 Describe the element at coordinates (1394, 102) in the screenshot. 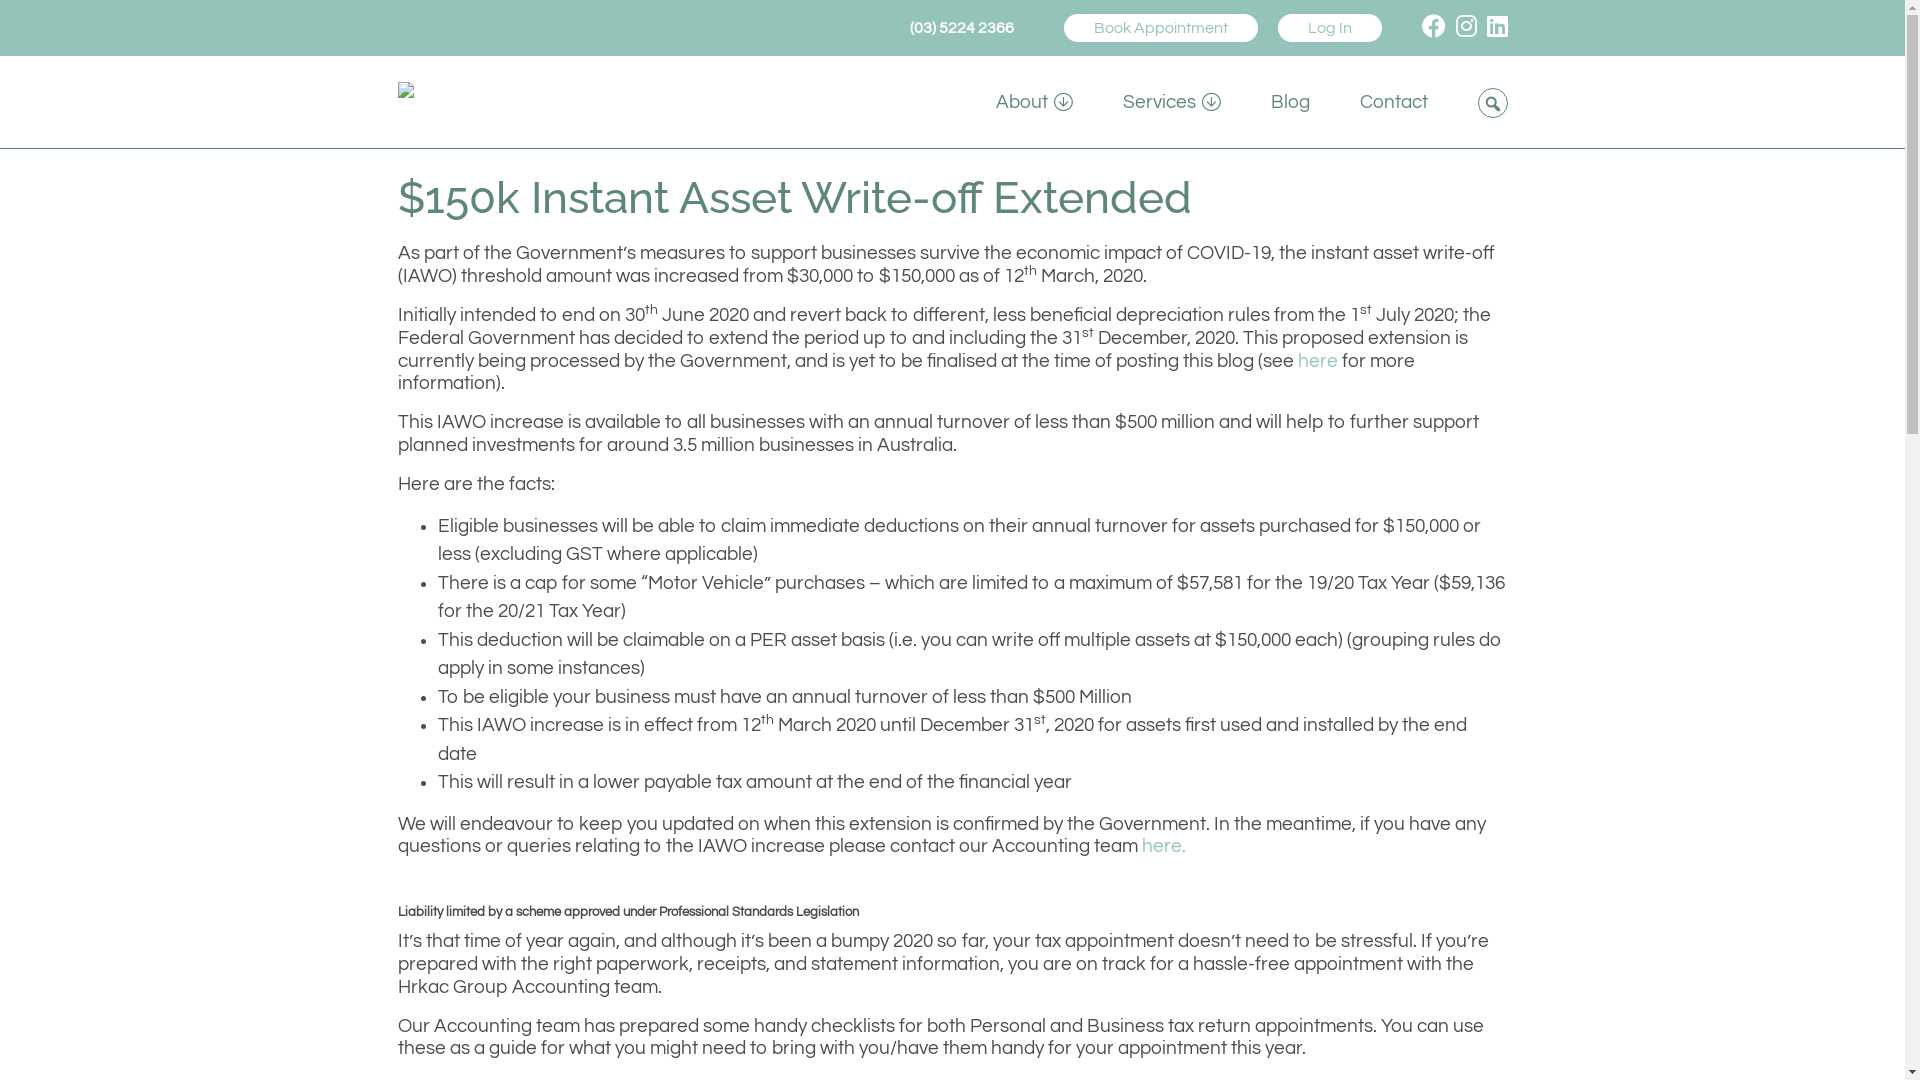

I see `Contact` at that location.